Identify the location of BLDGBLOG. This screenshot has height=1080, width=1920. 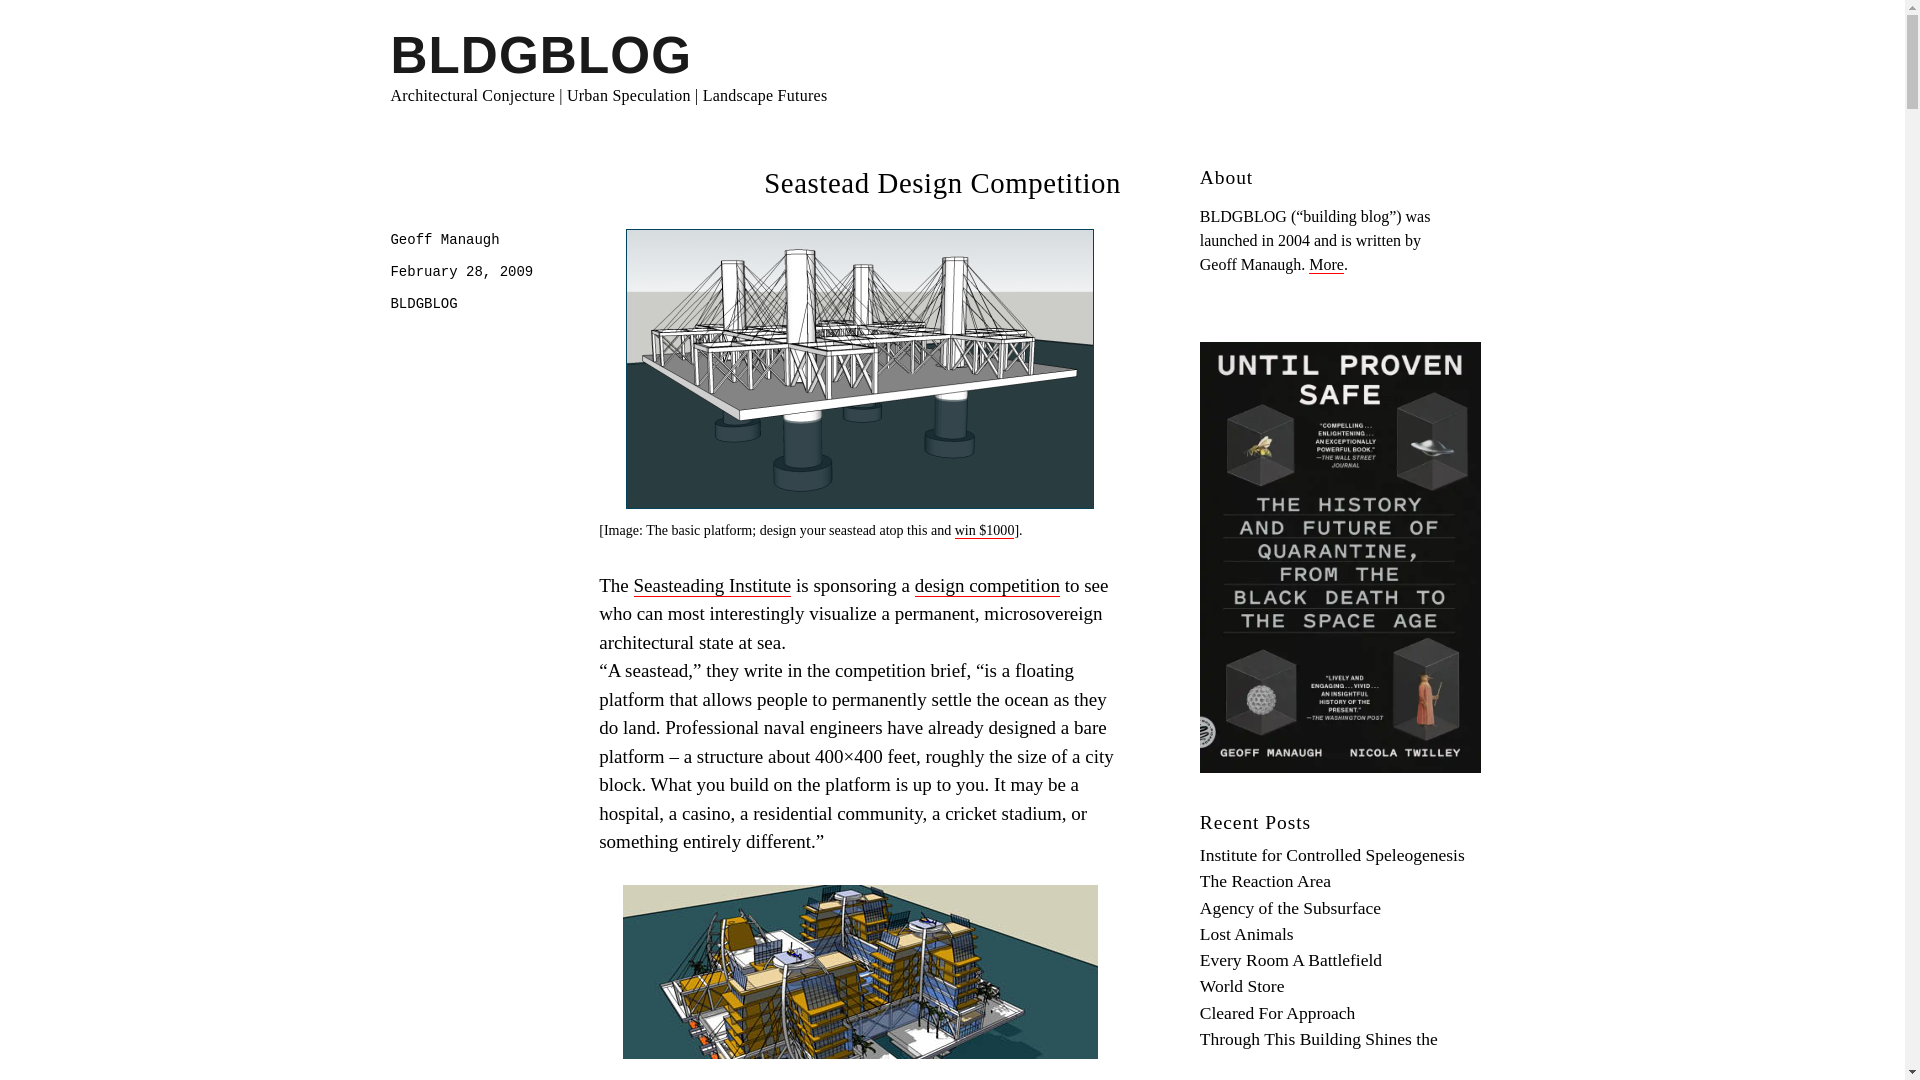
(422, 304).